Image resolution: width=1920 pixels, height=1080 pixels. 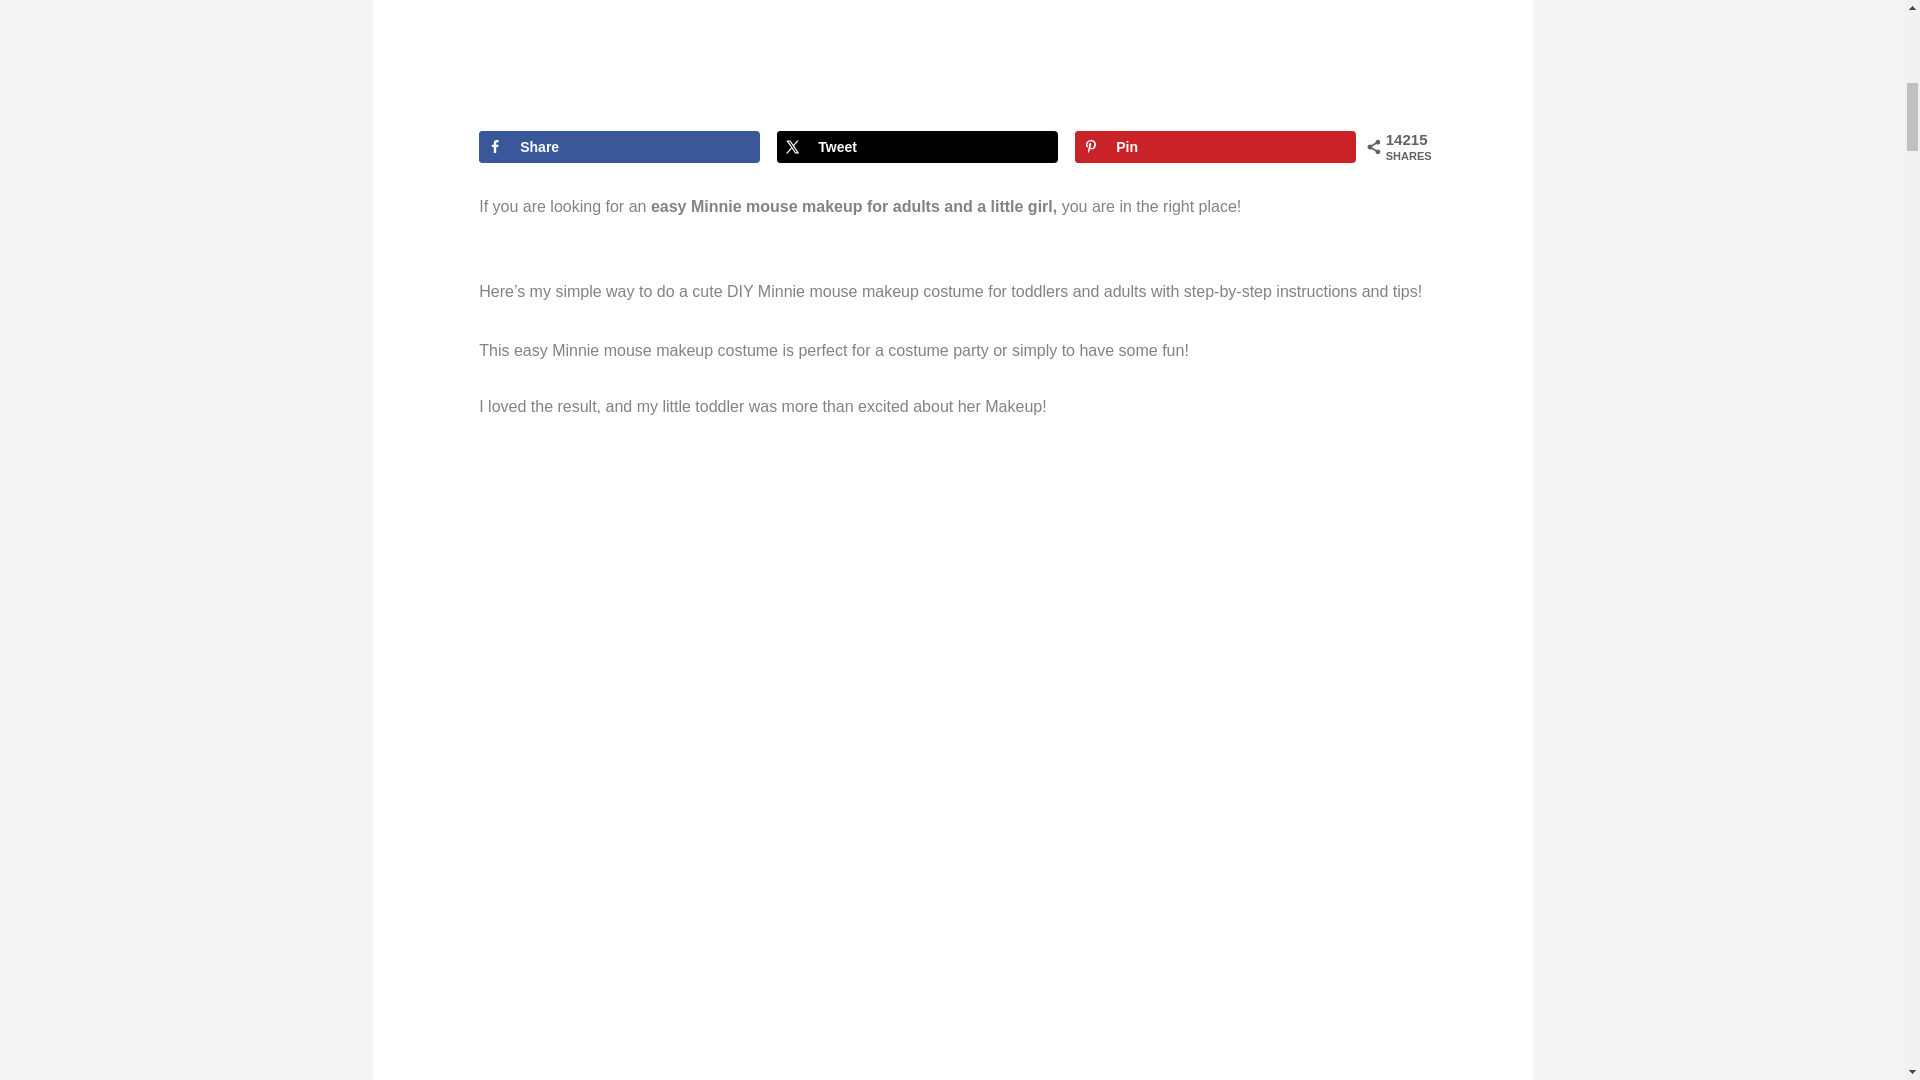 What do you see at coordinates (1215, 146) in the screenshot?
I see `Save to Pinterest` at bounding box center [1215, 146].